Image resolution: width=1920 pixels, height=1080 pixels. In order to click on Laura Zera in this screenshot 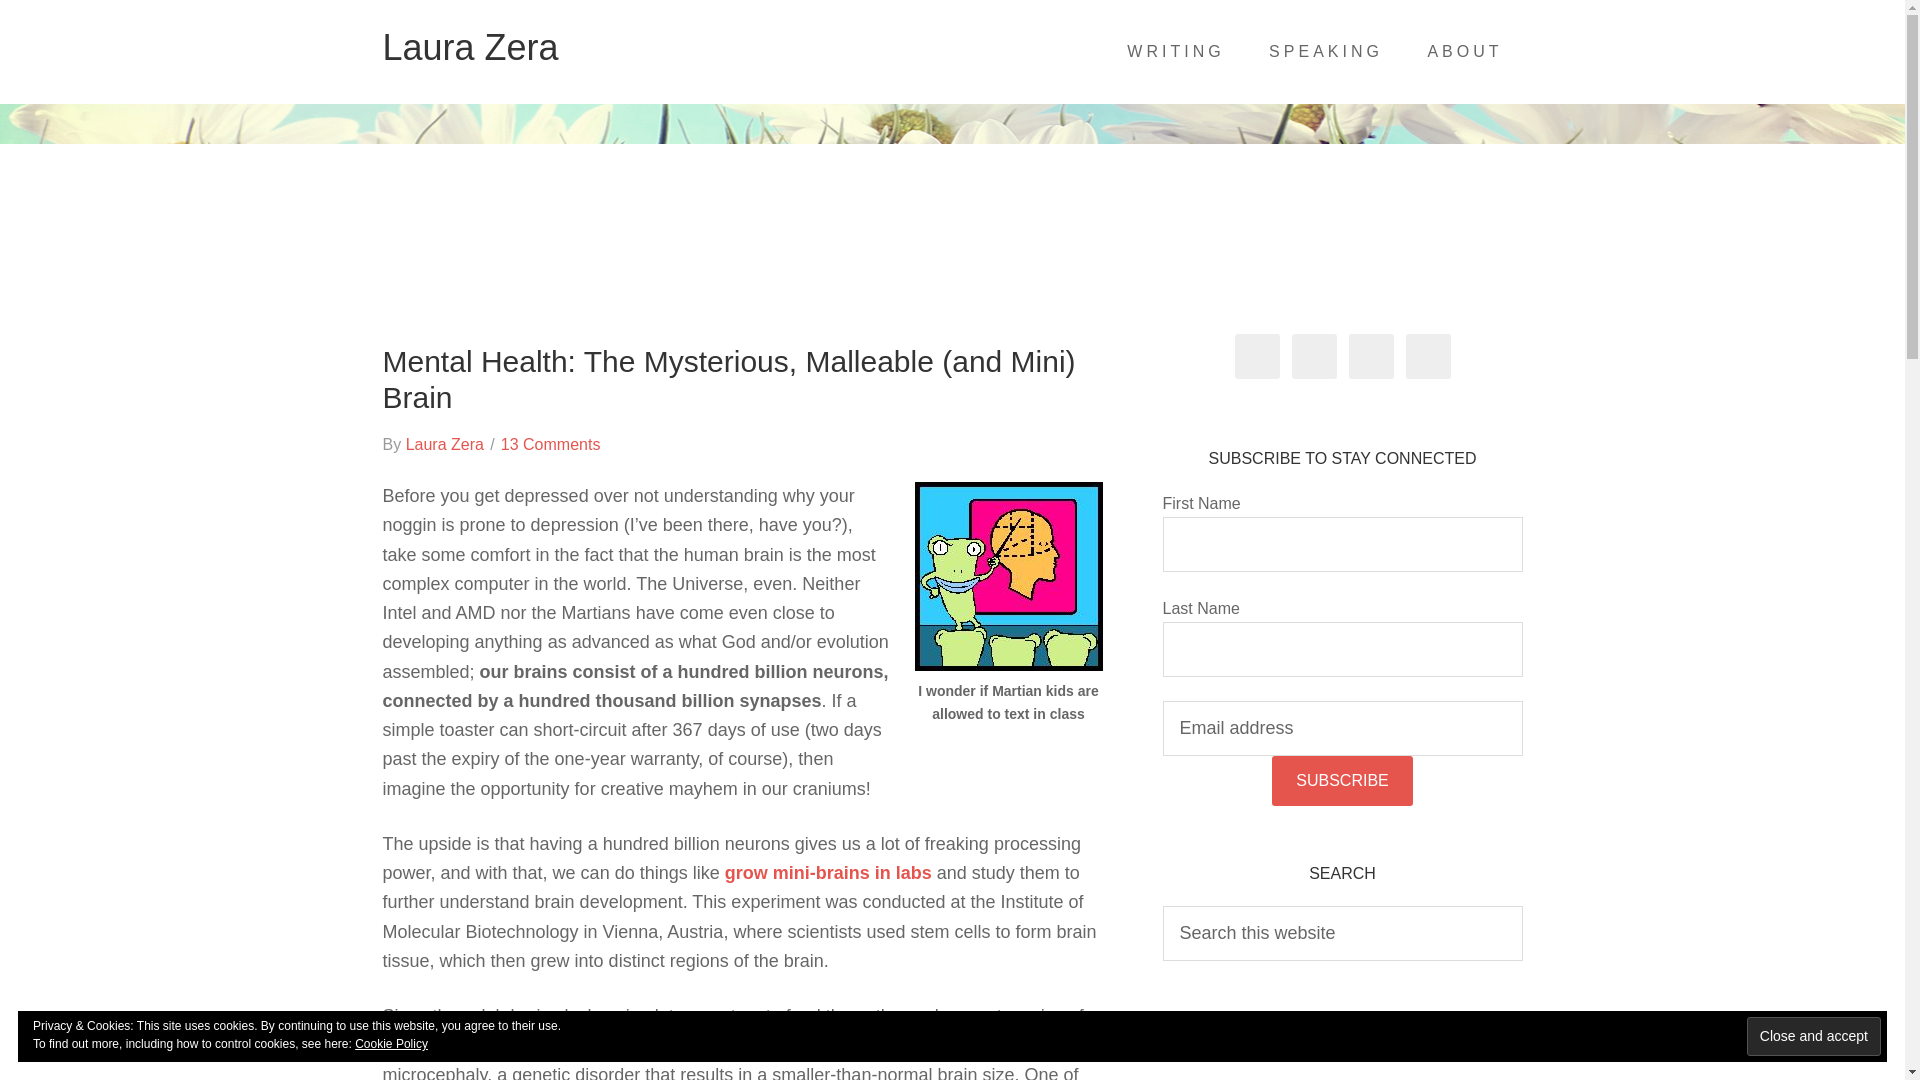, I will do `click(470, 48)`.